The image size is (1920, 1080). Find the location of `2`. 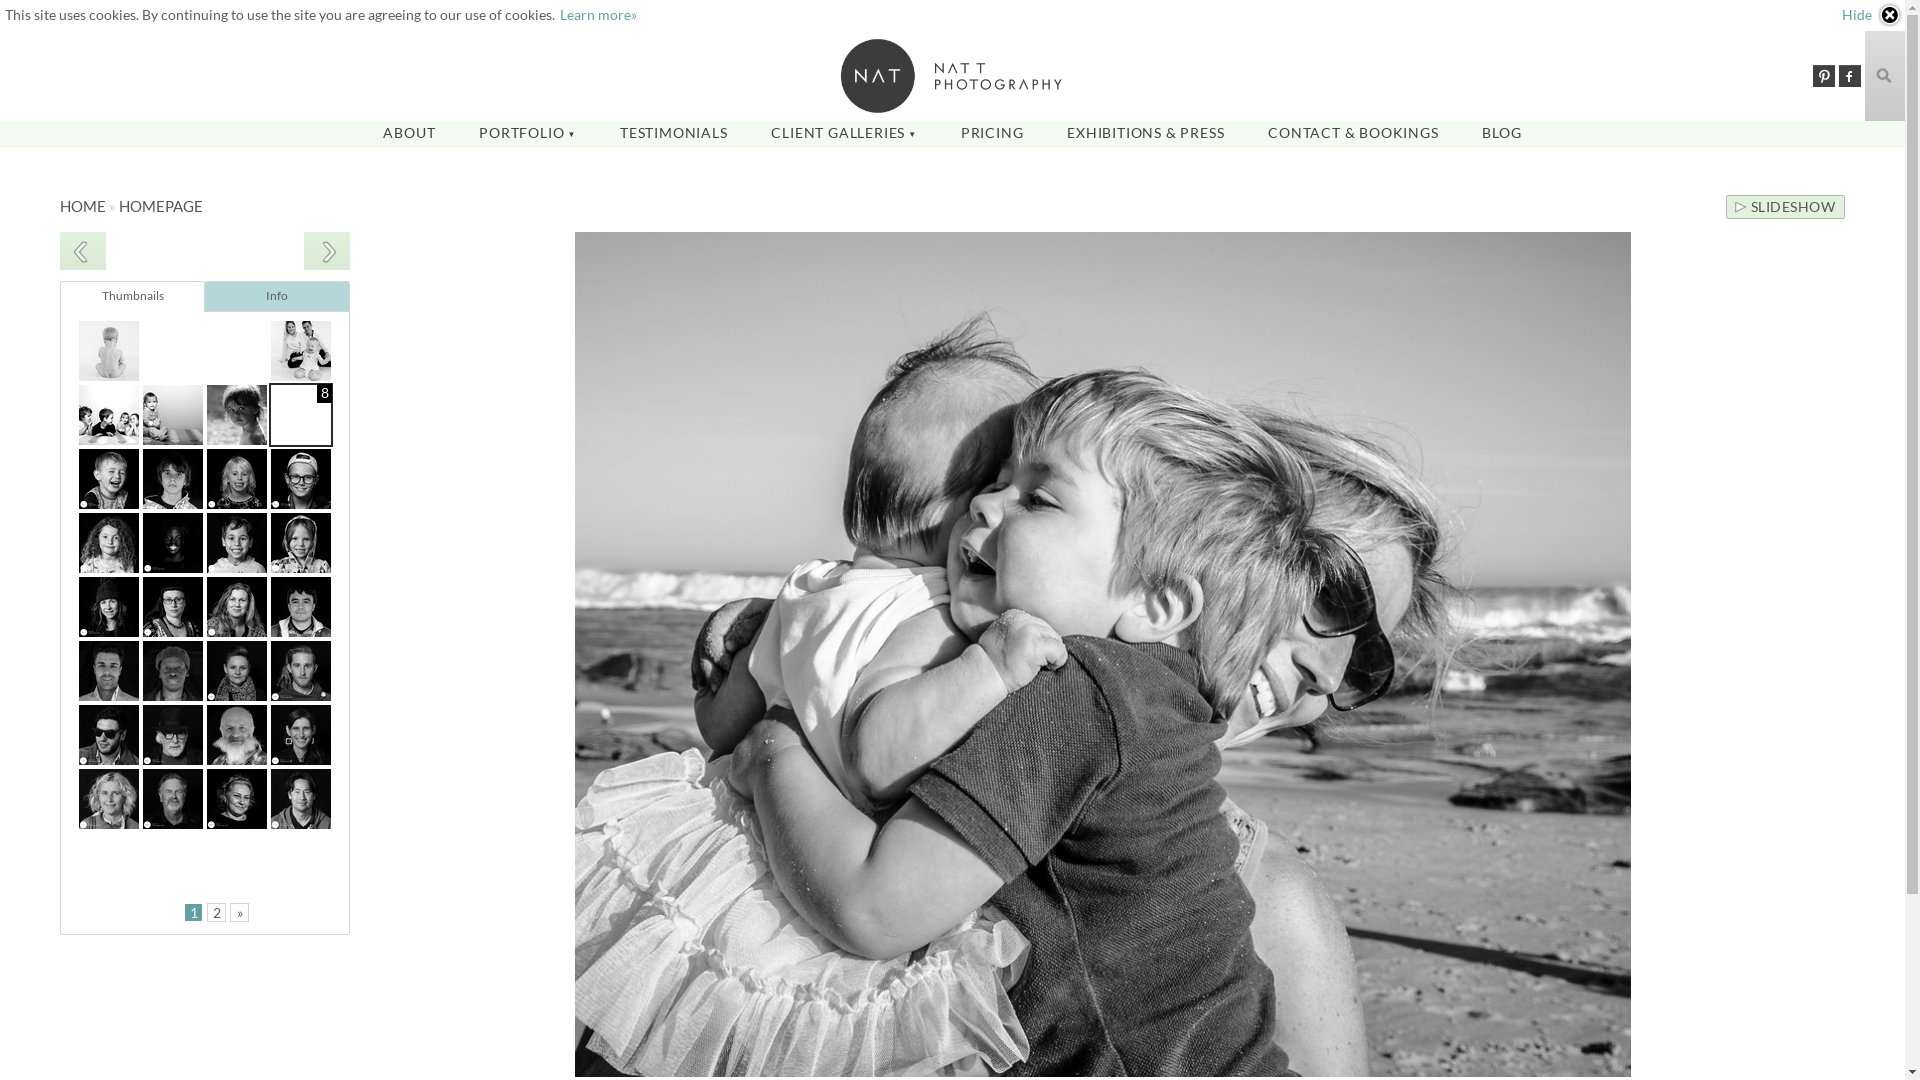

2 is located at coordinates (216, 912).